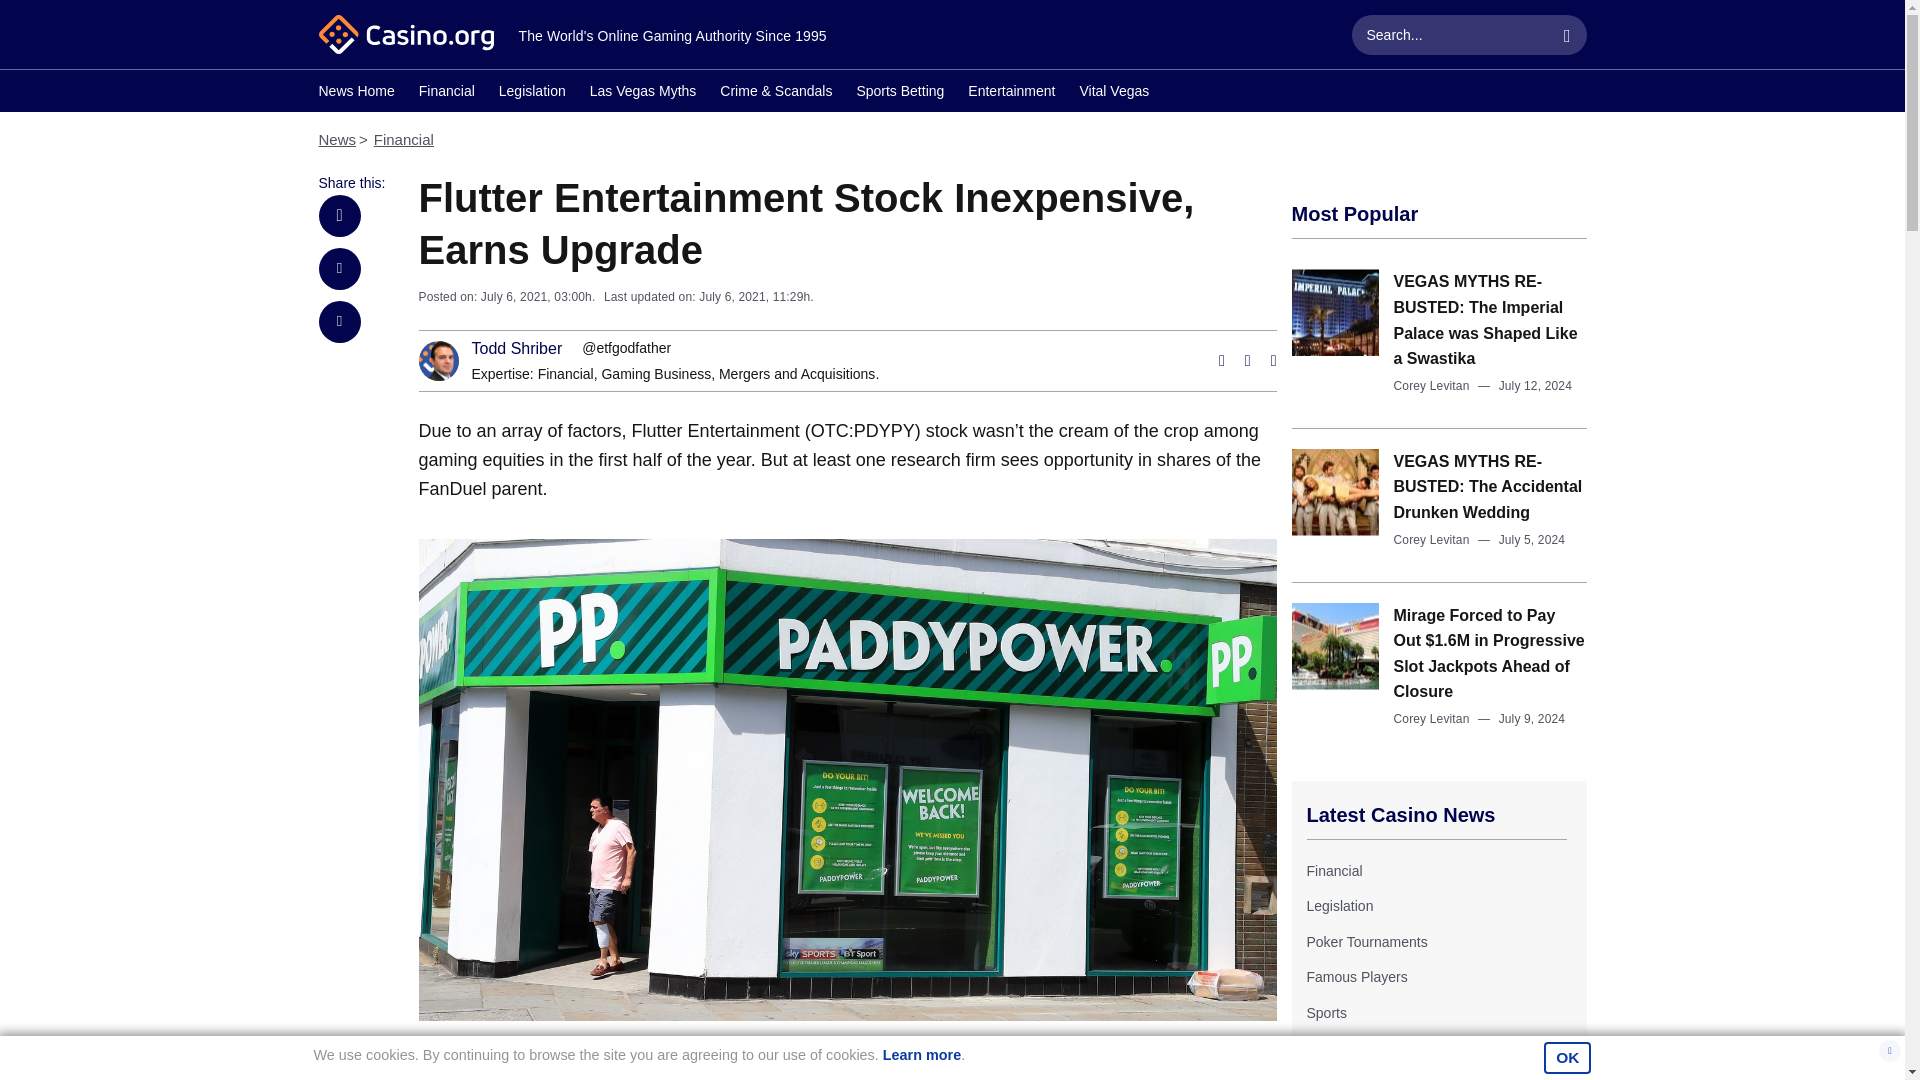  Describe the element at coordinates (336, 138) in the screenshot. I see `News` at that location.